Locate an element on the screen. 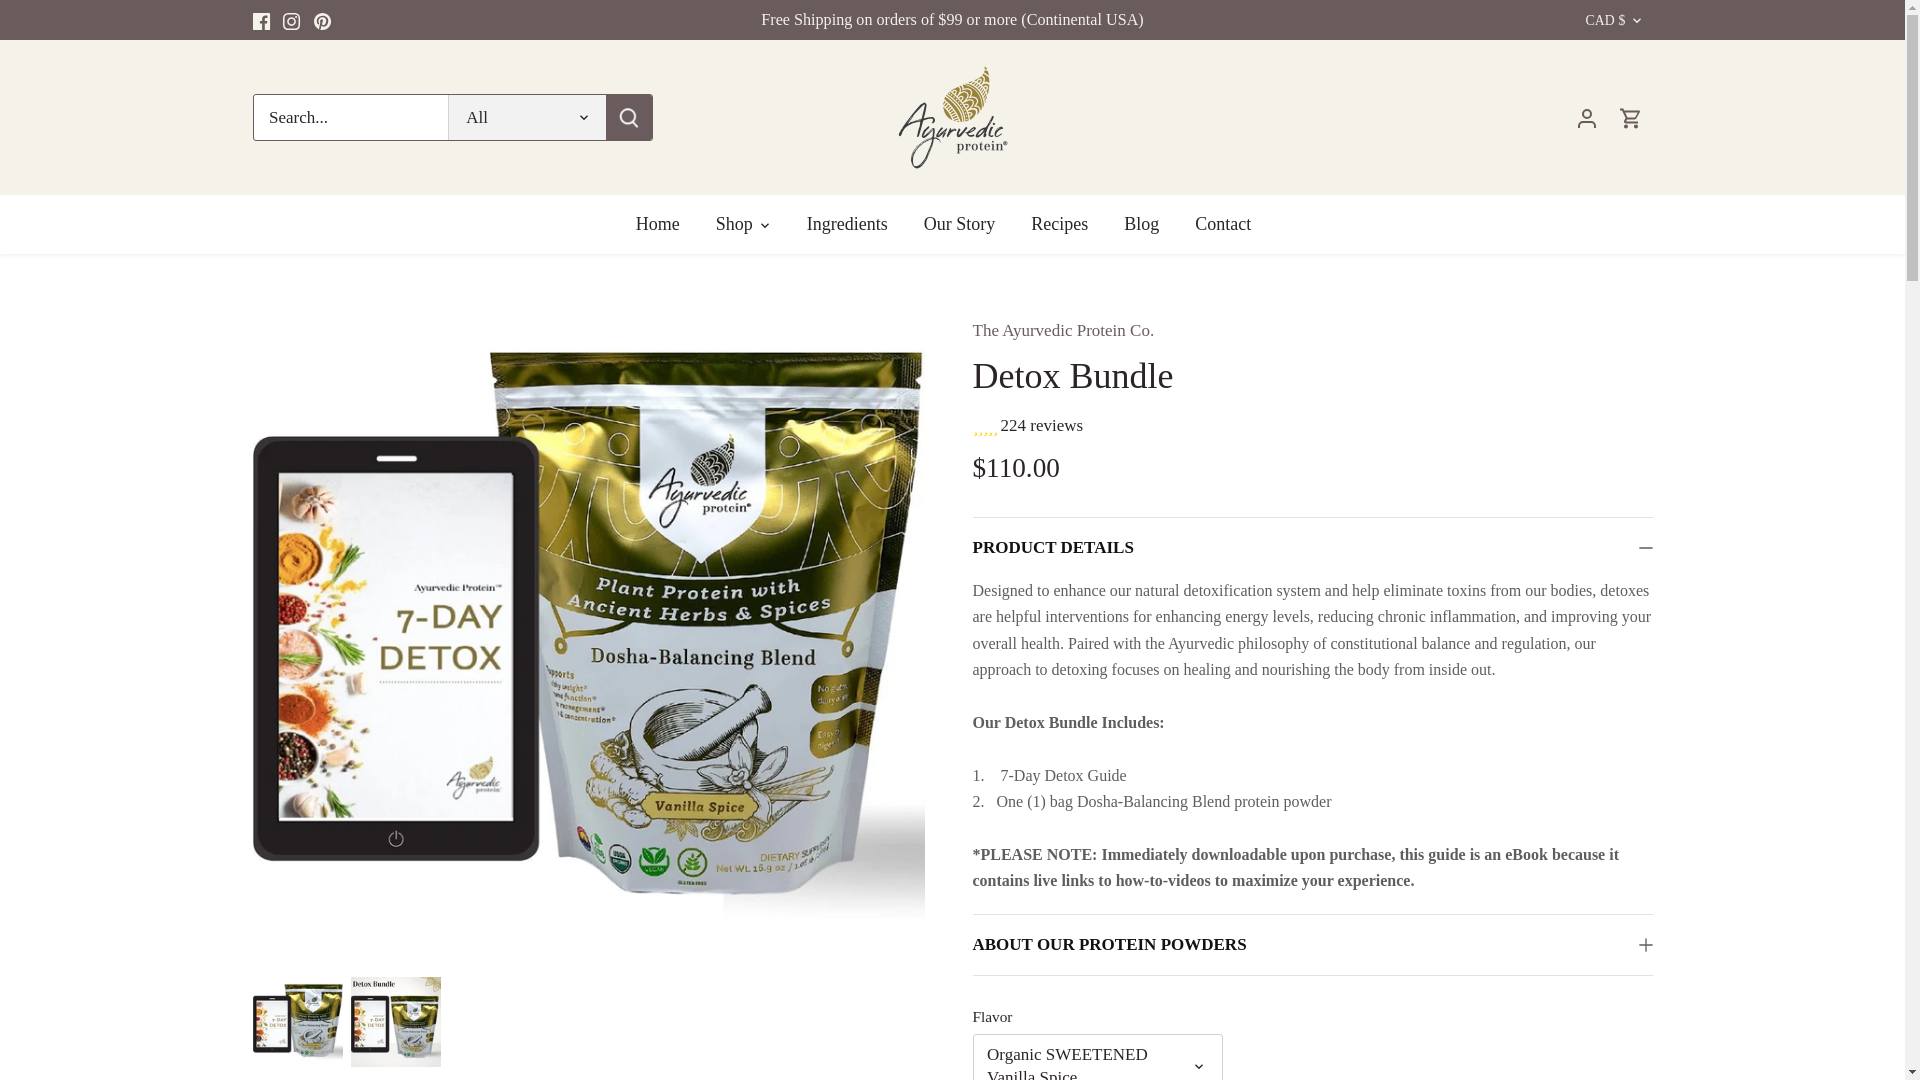 This screenshot has height=1080, width=1920. Blog is located at coordinates (1140, 224).